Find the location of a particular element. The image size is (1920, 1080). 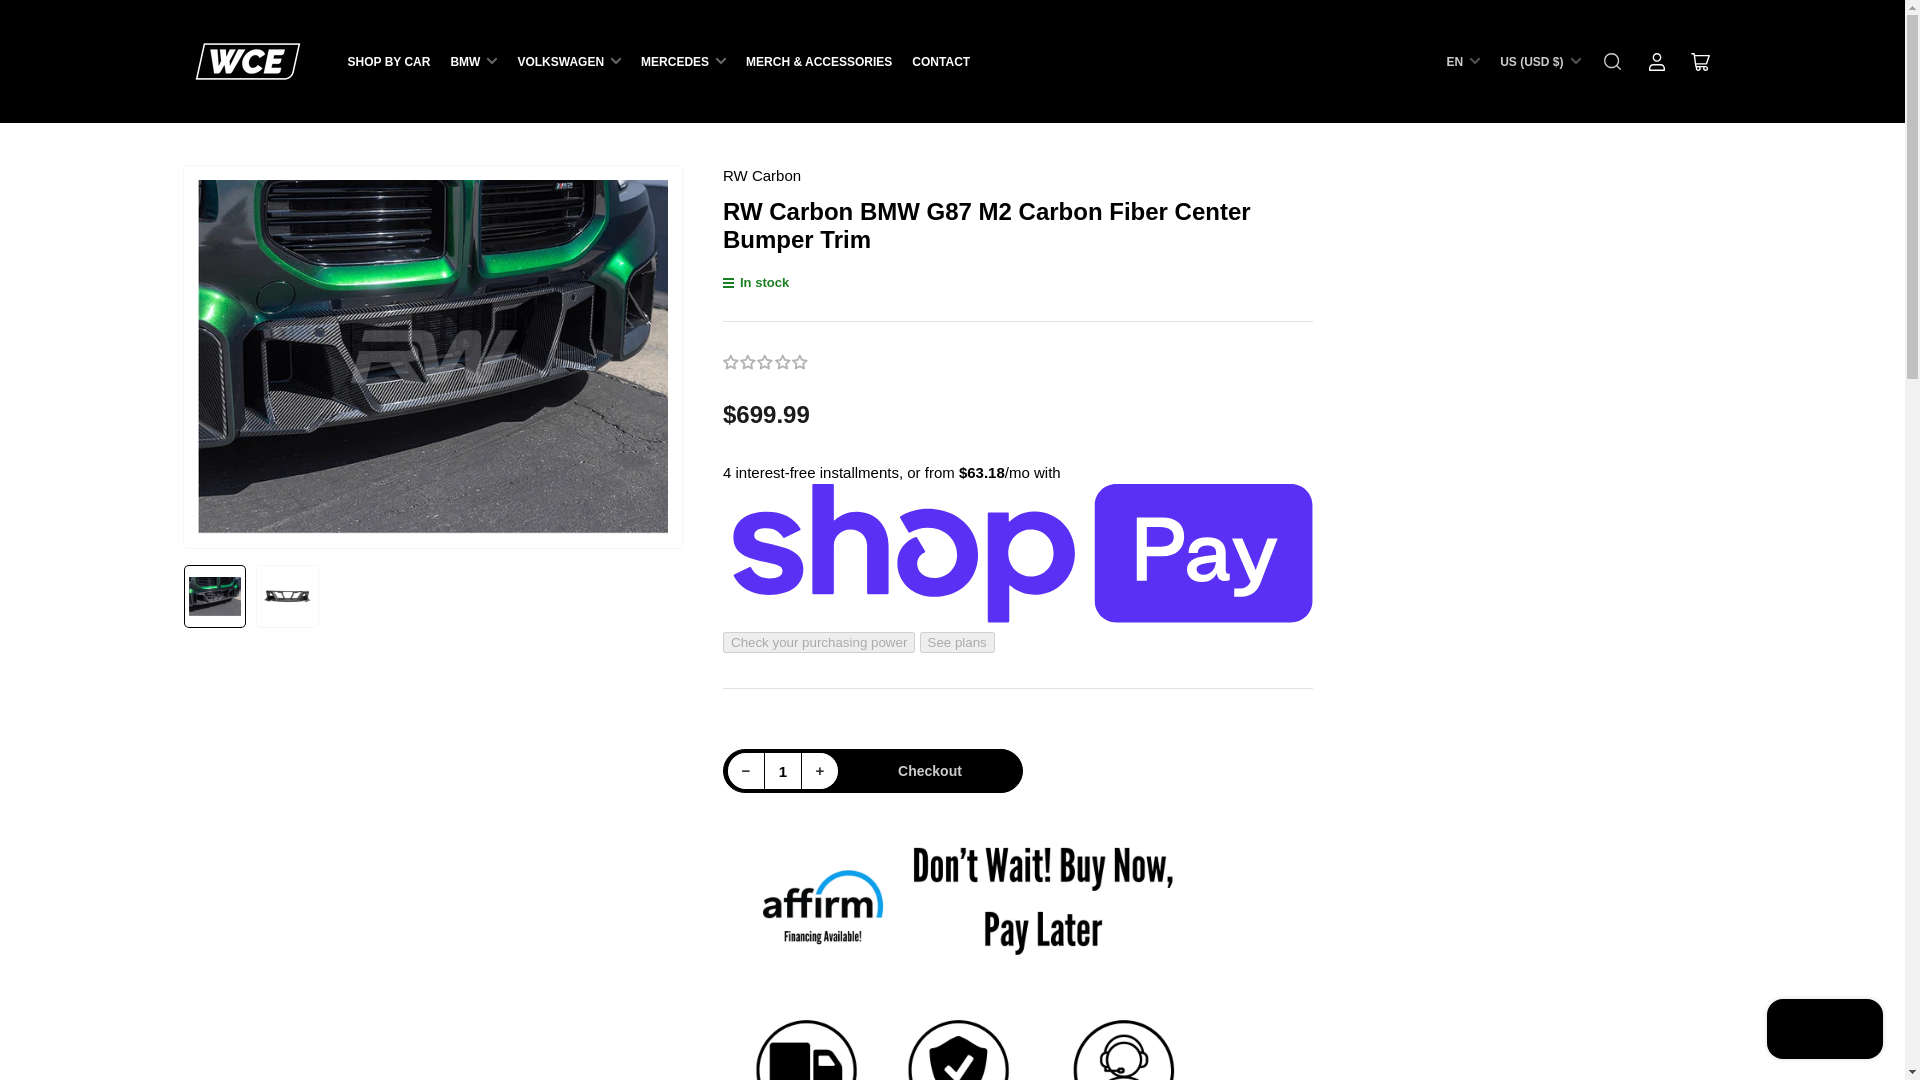

VOLKSWAGEN is located at coordinates (568, 60).